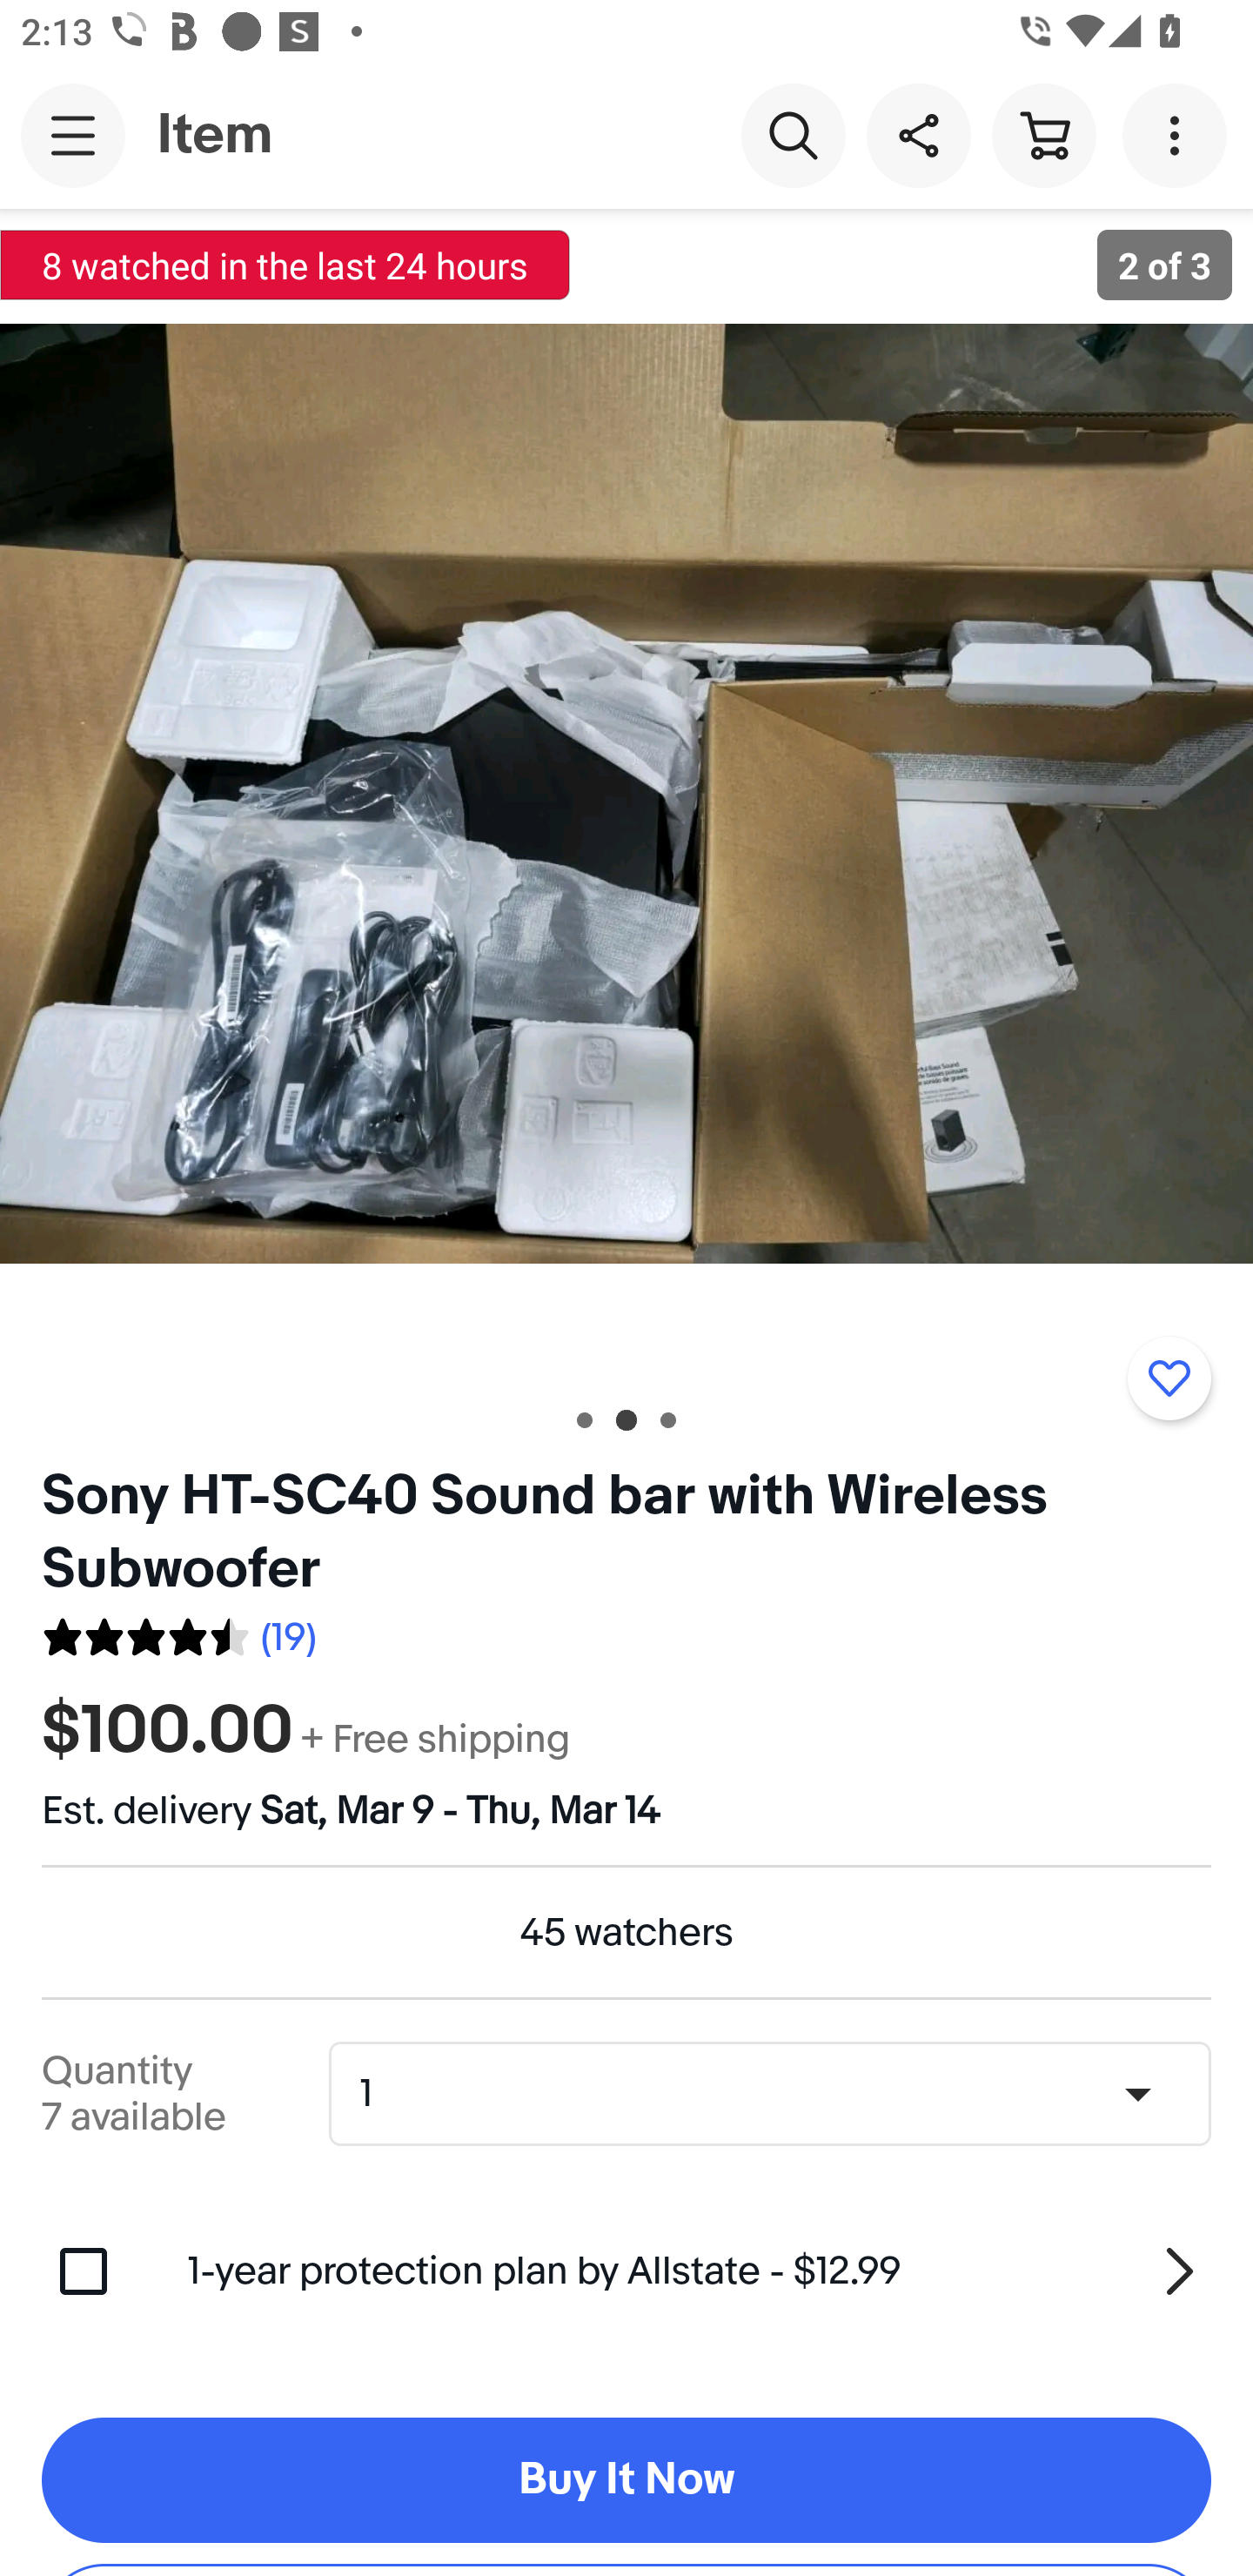 This screenshot has width=1253, height=2576. What do you see at coordinates (626, 2480) in the screenshot?
I see `Buy It Now` at bounding box center [626, 2480].